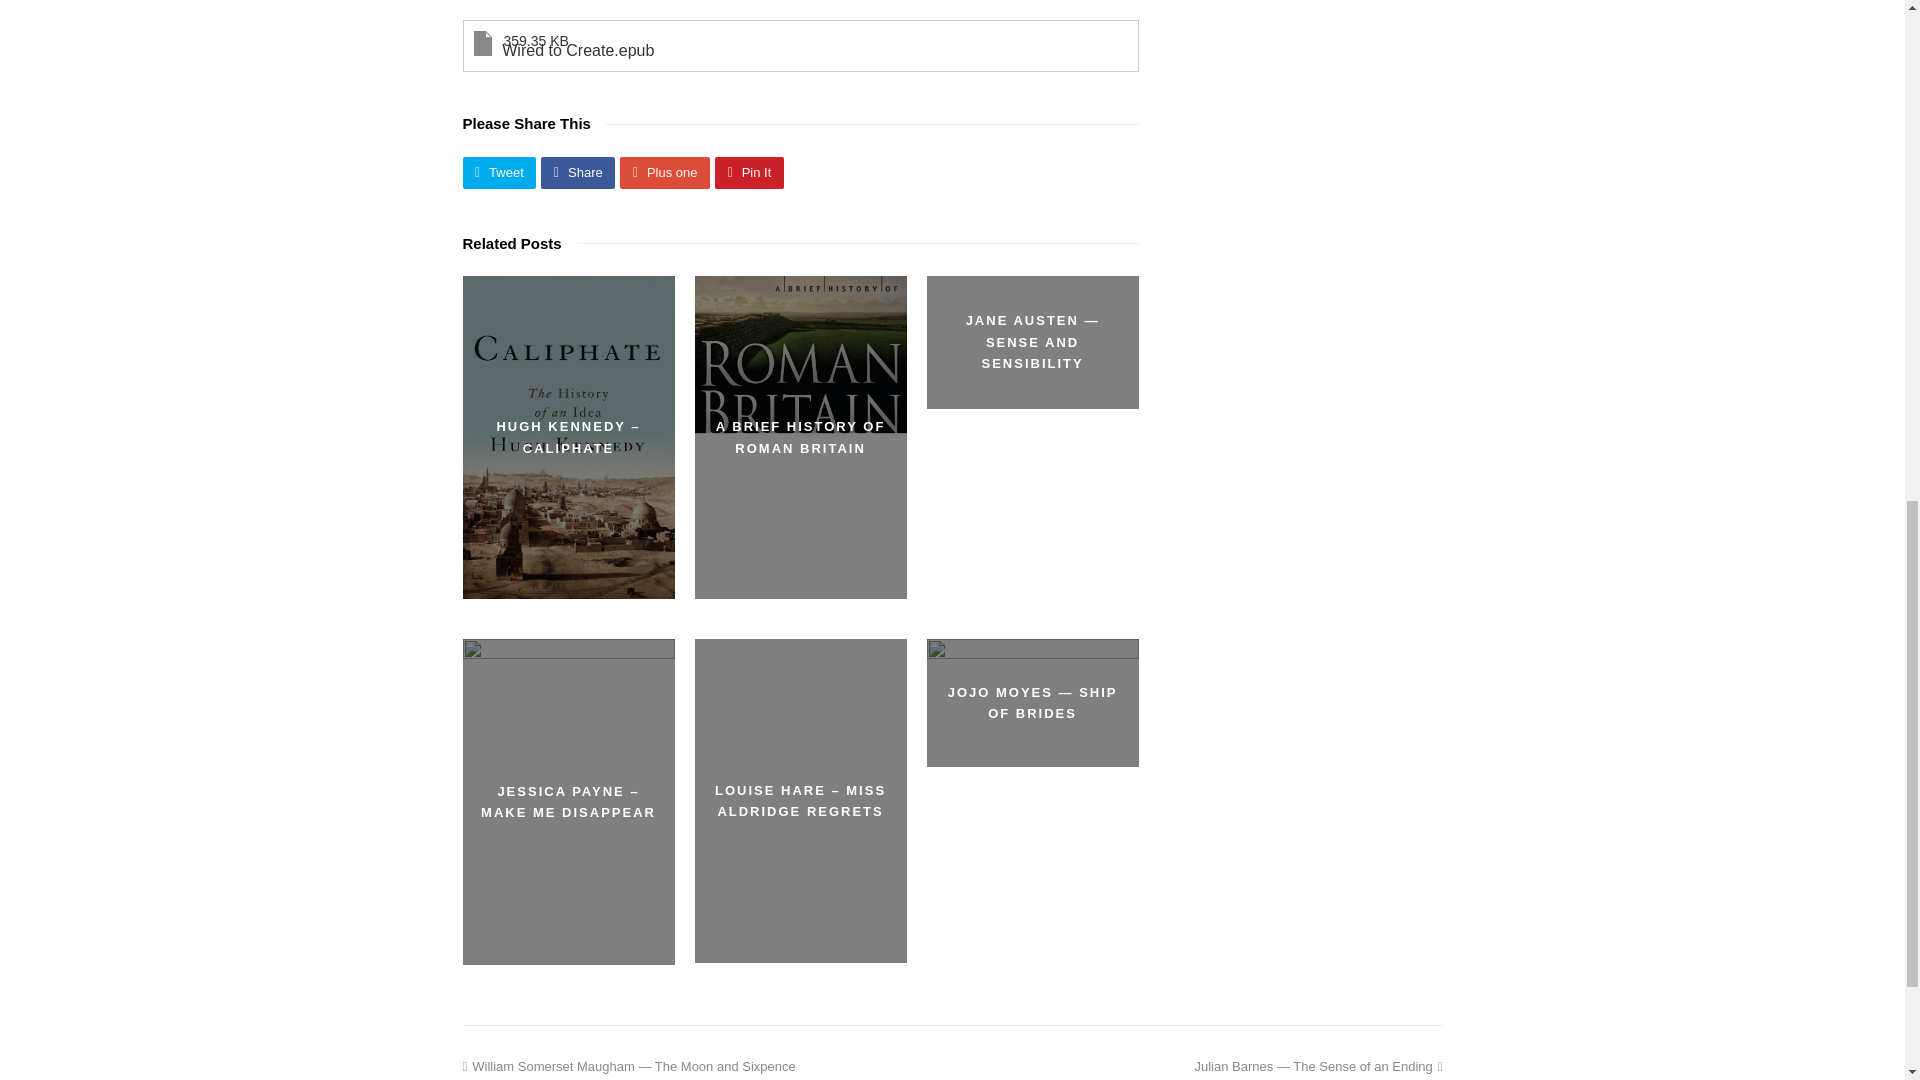  What do you see at coordinates (578, 172) in the screenshot?
I see `Share` at bounding box center [578, 172].